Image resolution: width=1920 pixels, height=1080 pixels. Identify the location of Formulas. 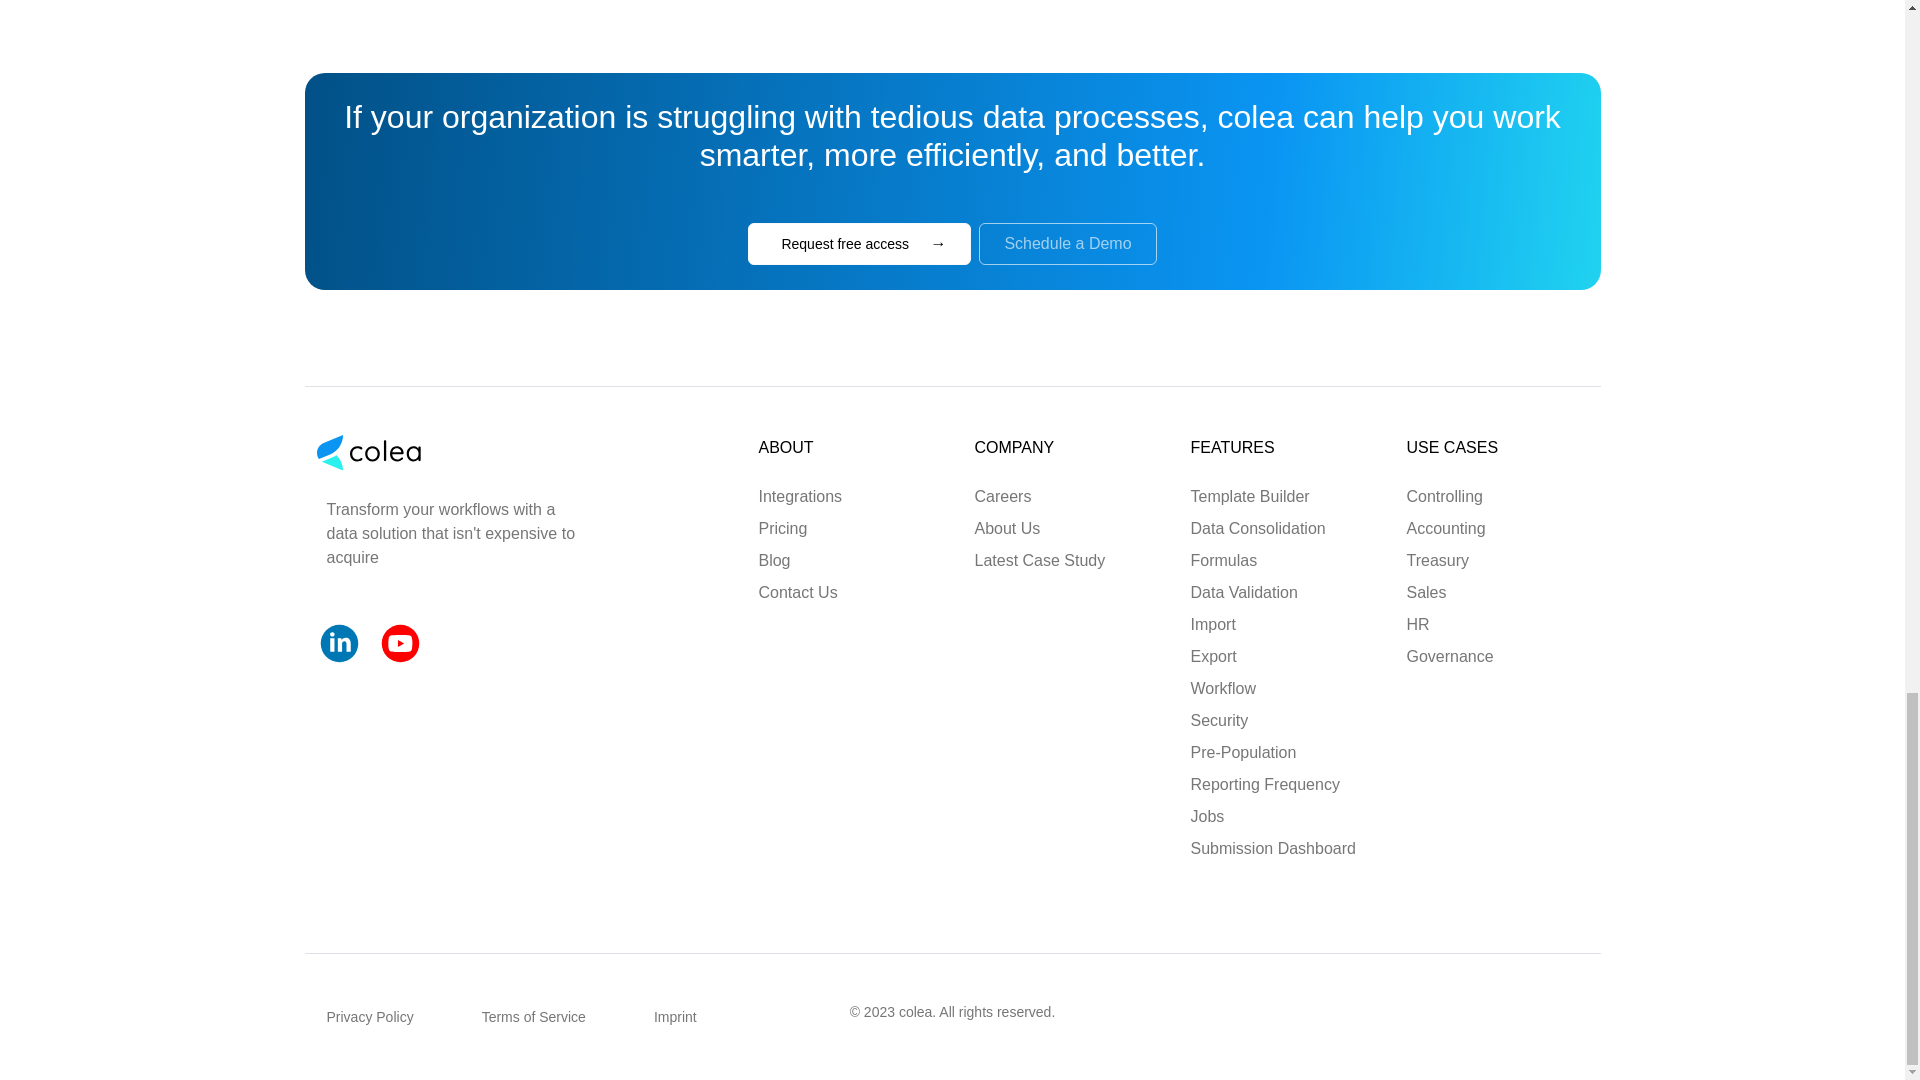
(1224, 560).